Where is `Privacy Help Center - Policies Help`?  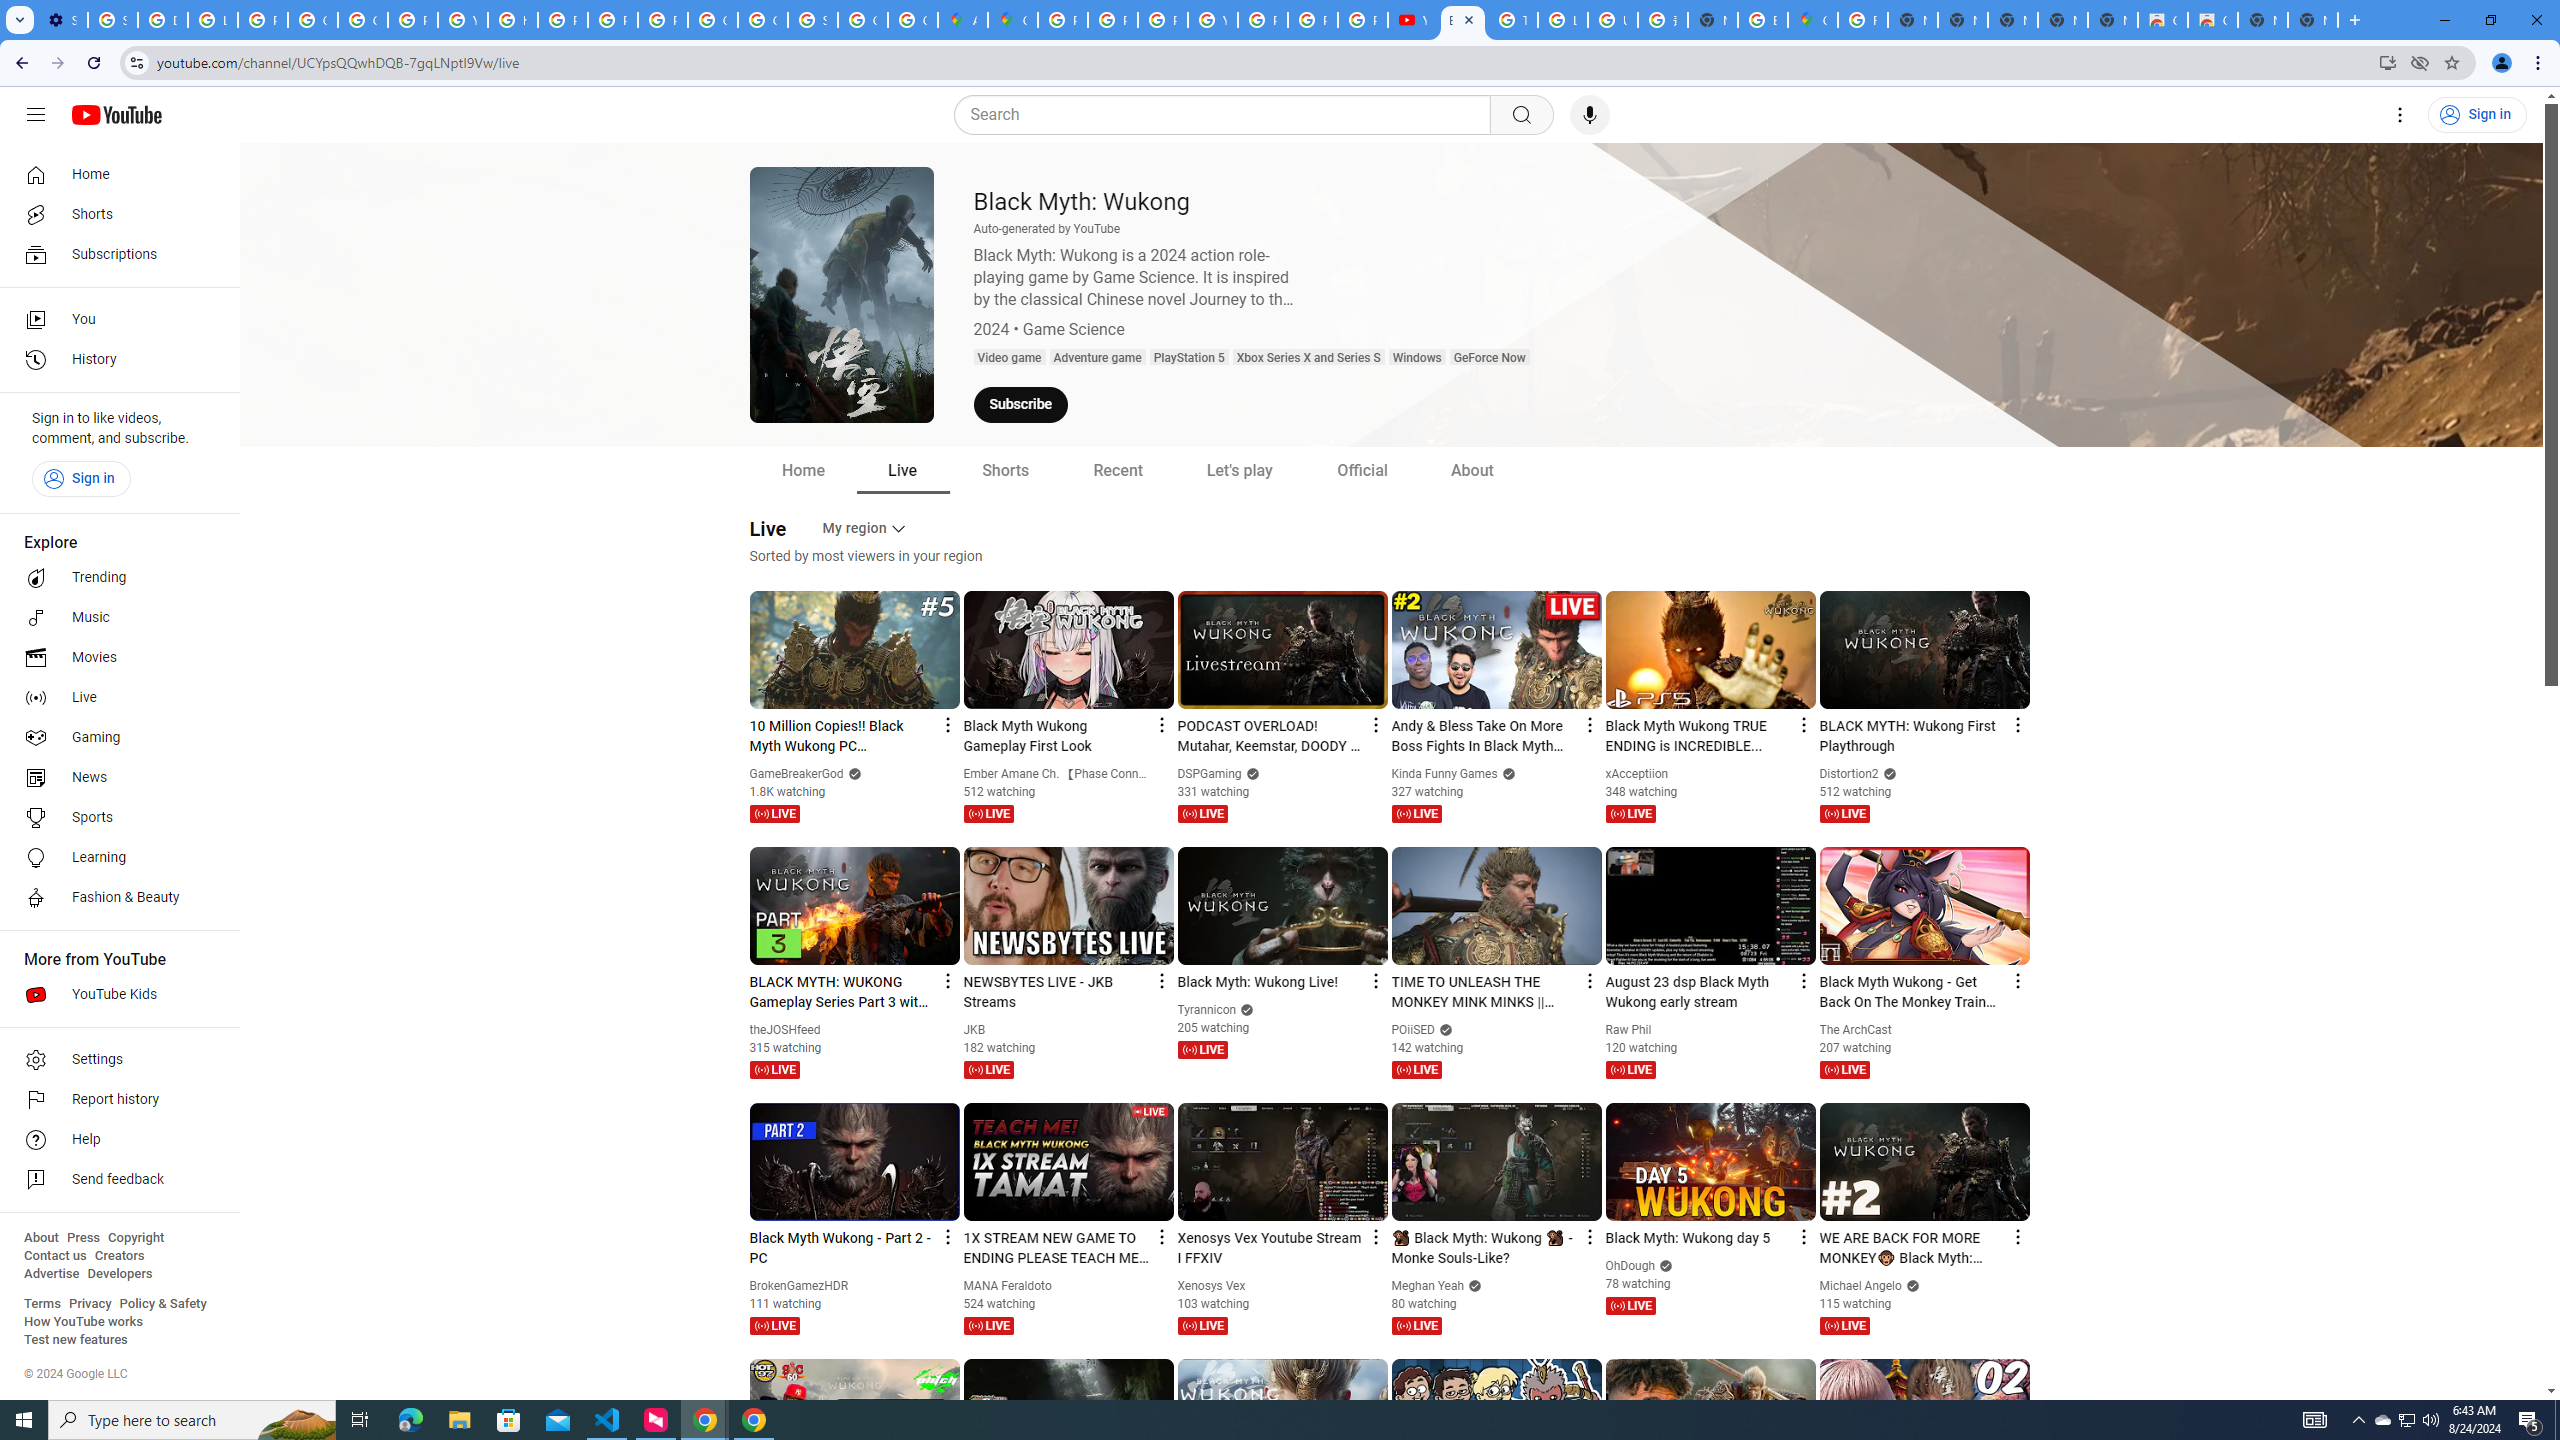 Privacy Help Center - Policies Help is located at coordinates (562, 20).